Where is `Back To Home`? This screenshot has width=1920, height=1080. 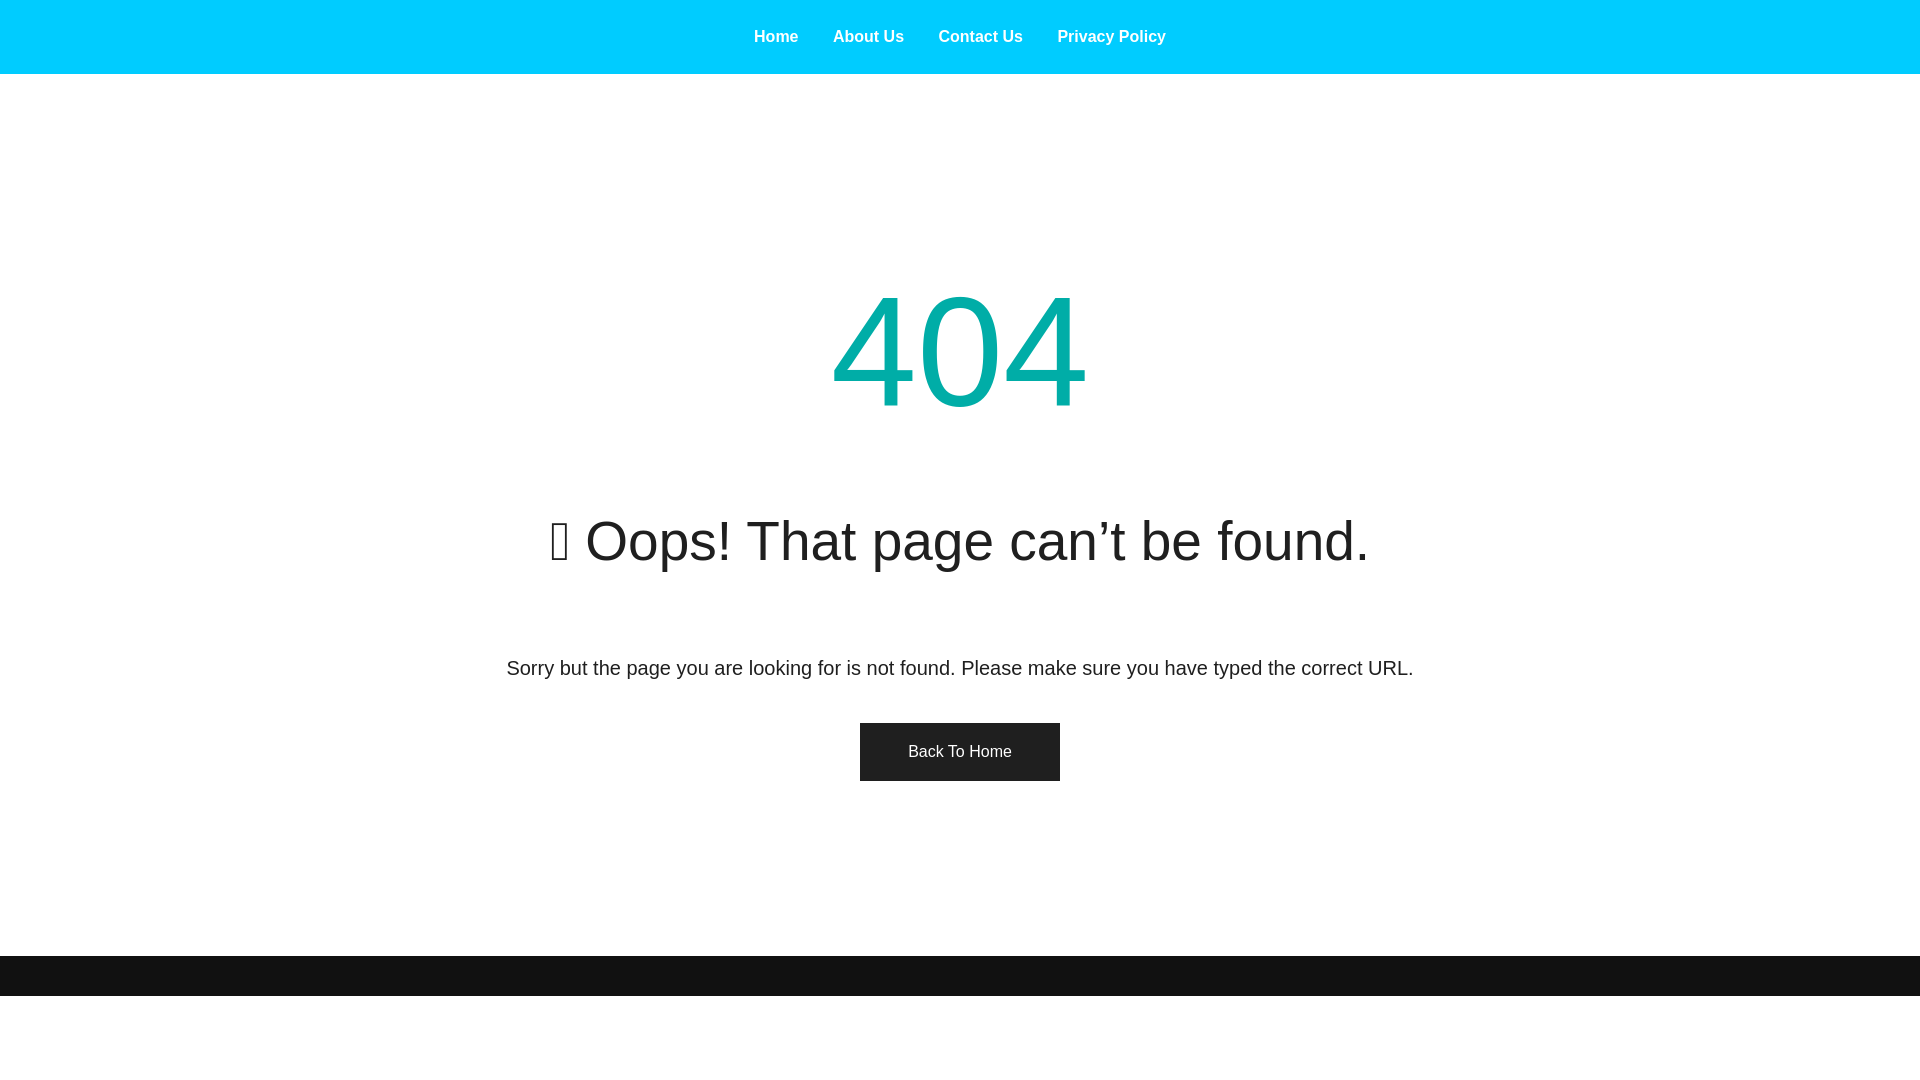 Back To Home is located at coordinates (960, 751).